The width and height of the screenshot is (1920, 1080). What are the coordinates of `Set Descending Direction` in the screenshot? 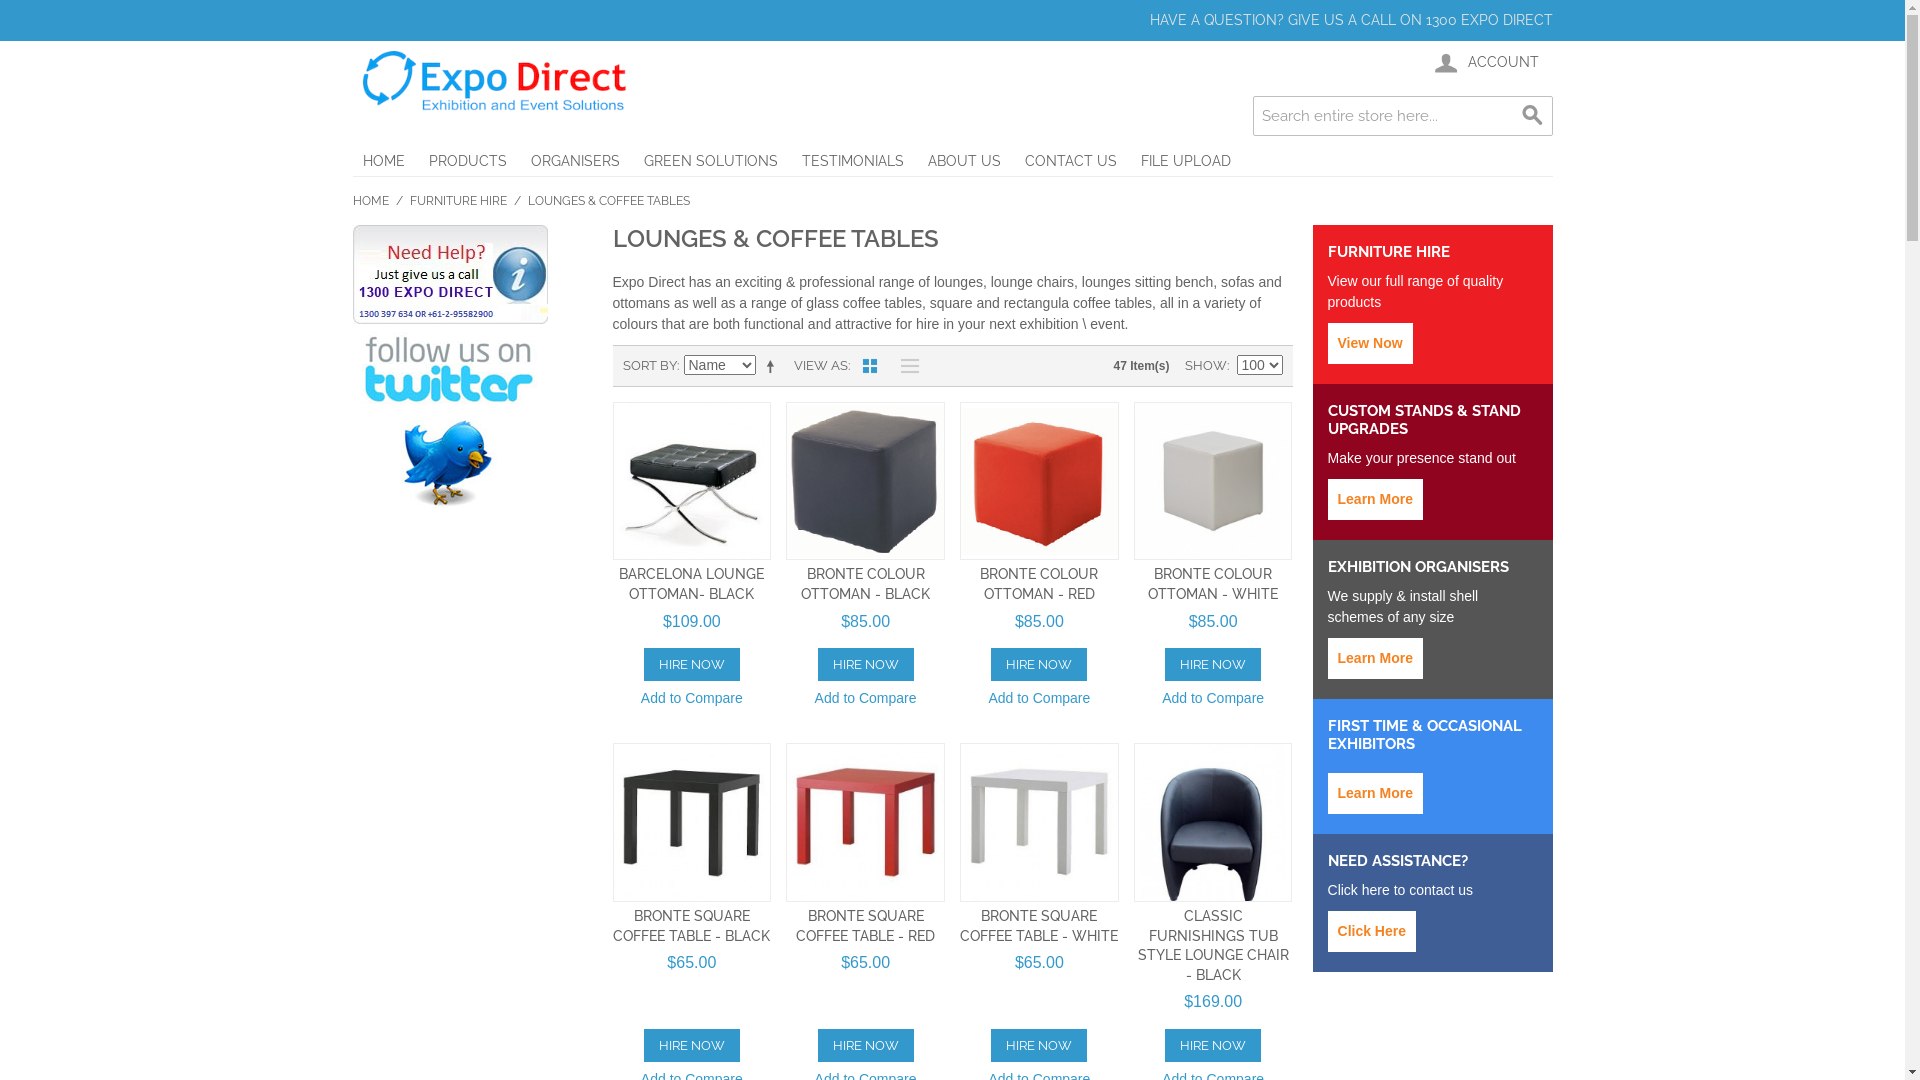 It's located at (773, 366).